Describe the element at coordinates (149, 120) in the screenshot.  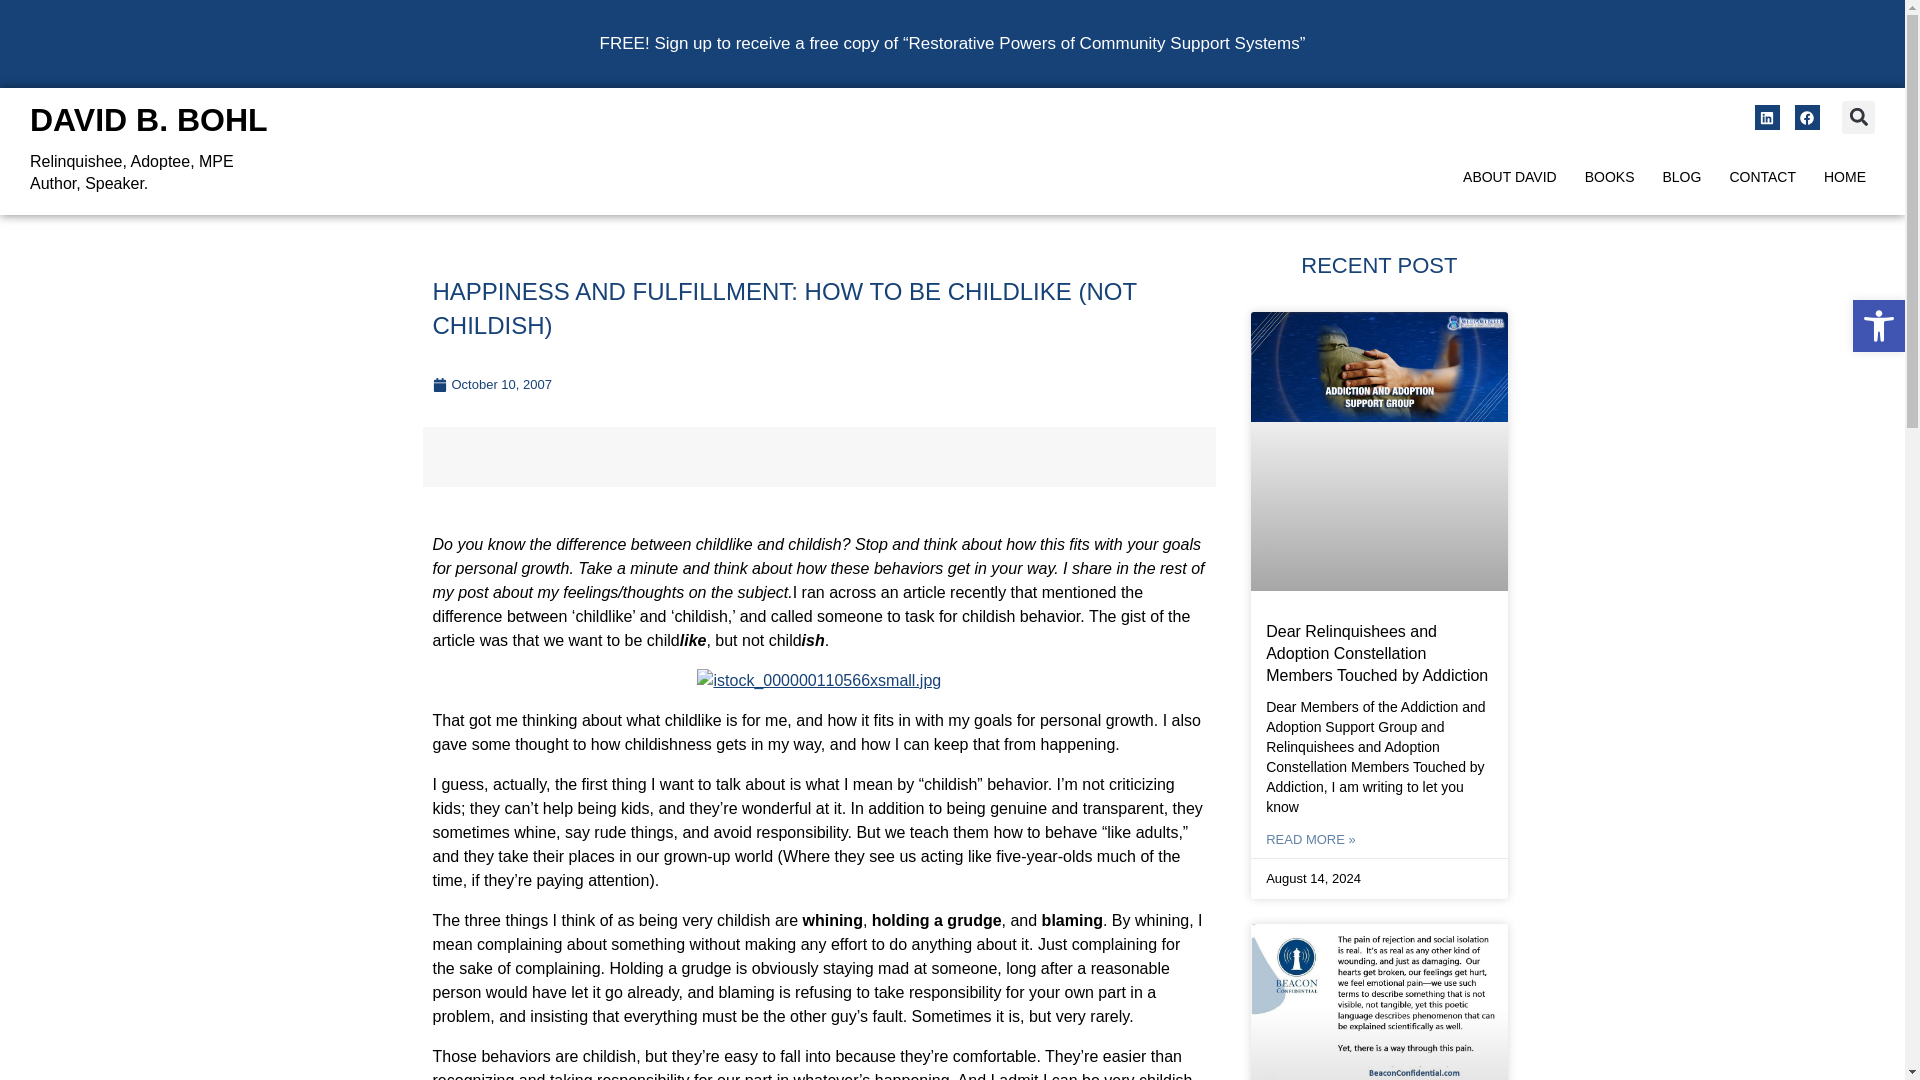
I see `BOOKS` at that location.